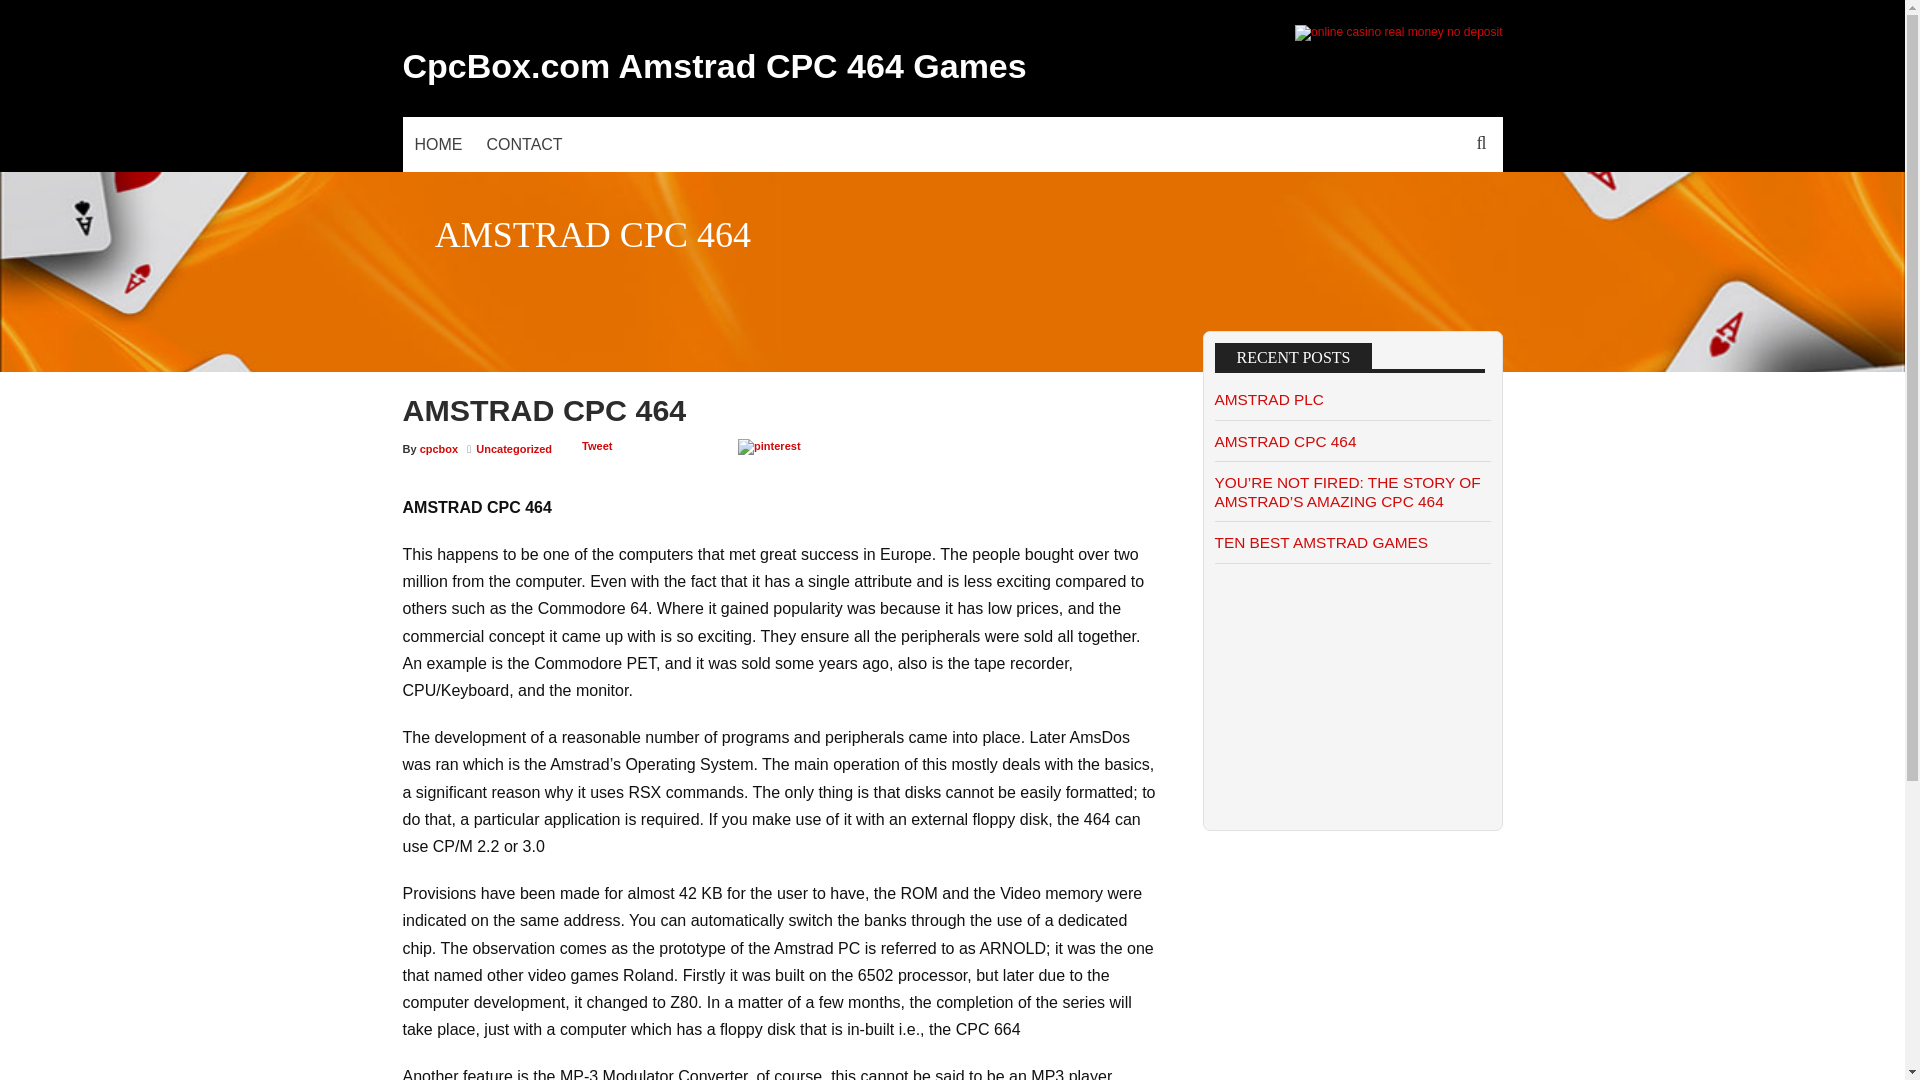  What do you see at coordinates (1268, 399) in the screenshot?
I see `AMSTRAD PLC` at bounding box center [1268, 399].